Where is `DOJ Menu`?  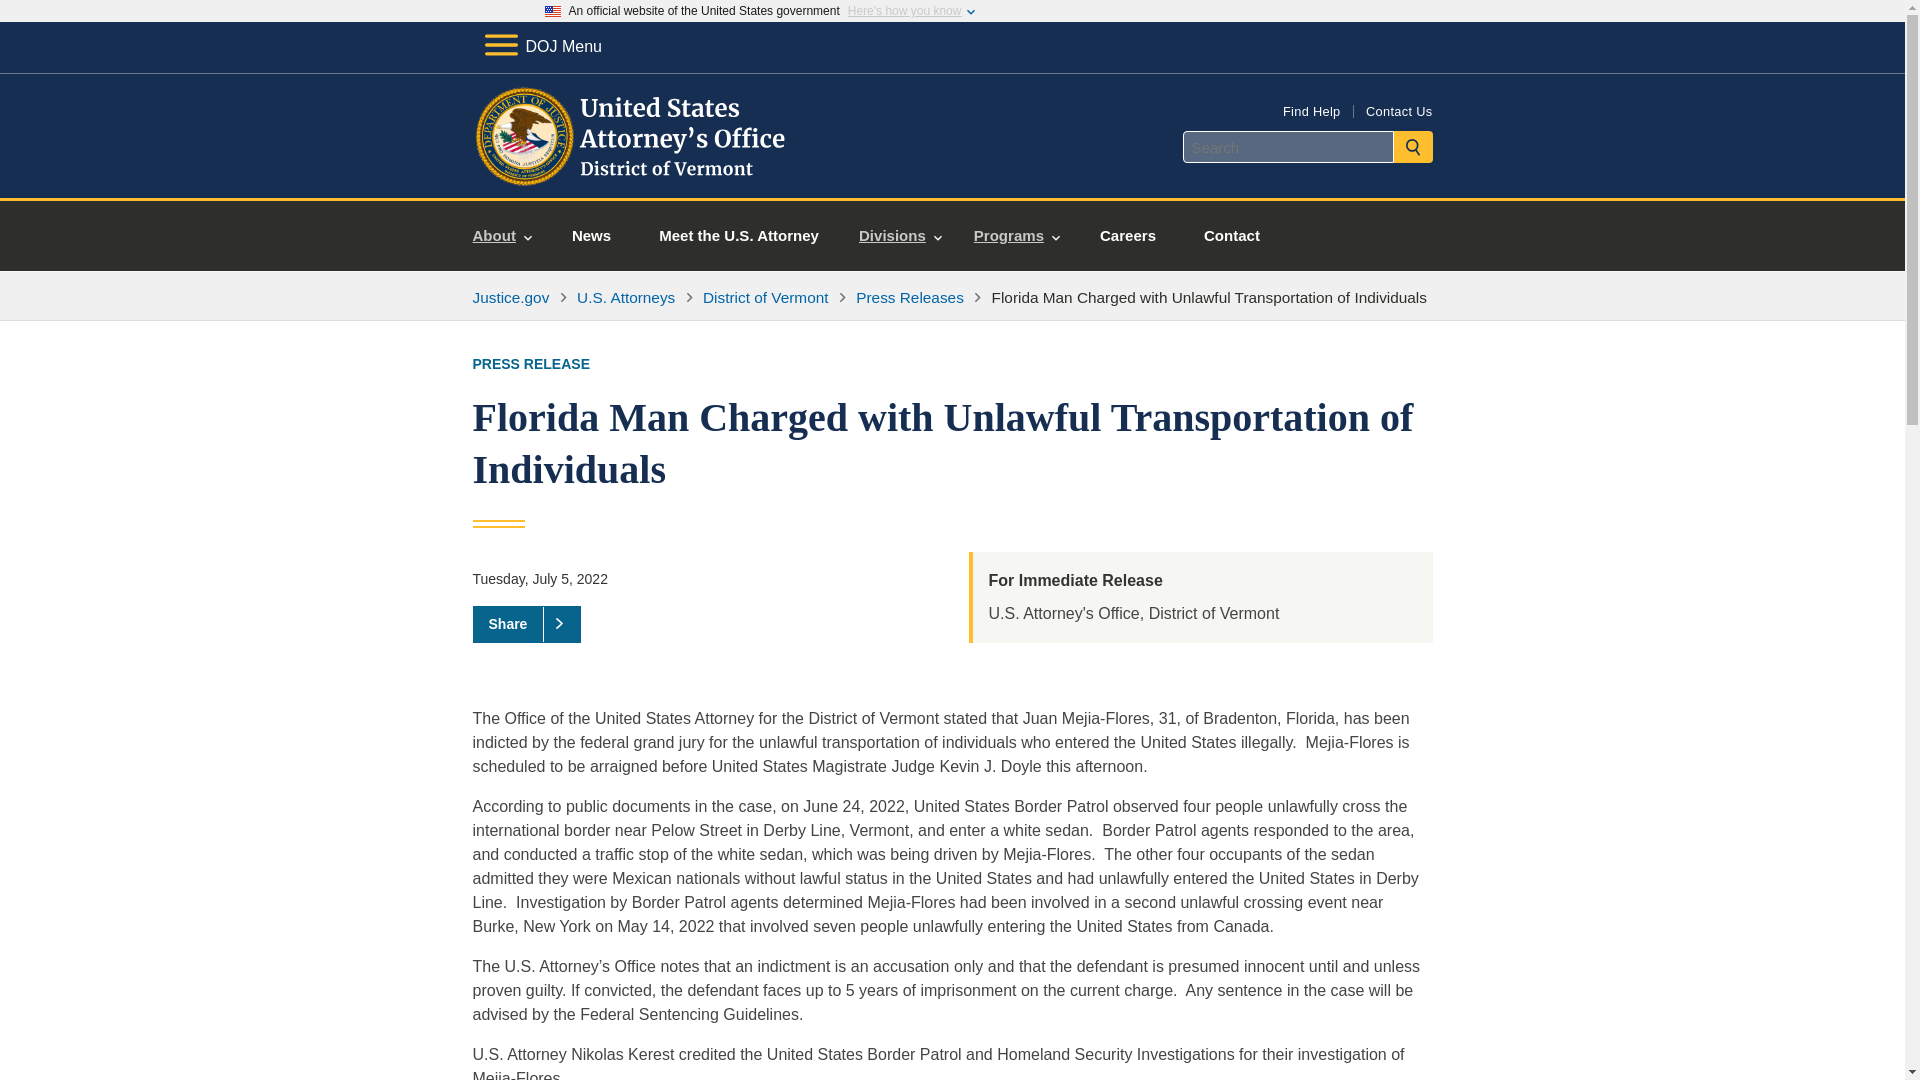
DOJ Menu is located at coordinates (542, 46).